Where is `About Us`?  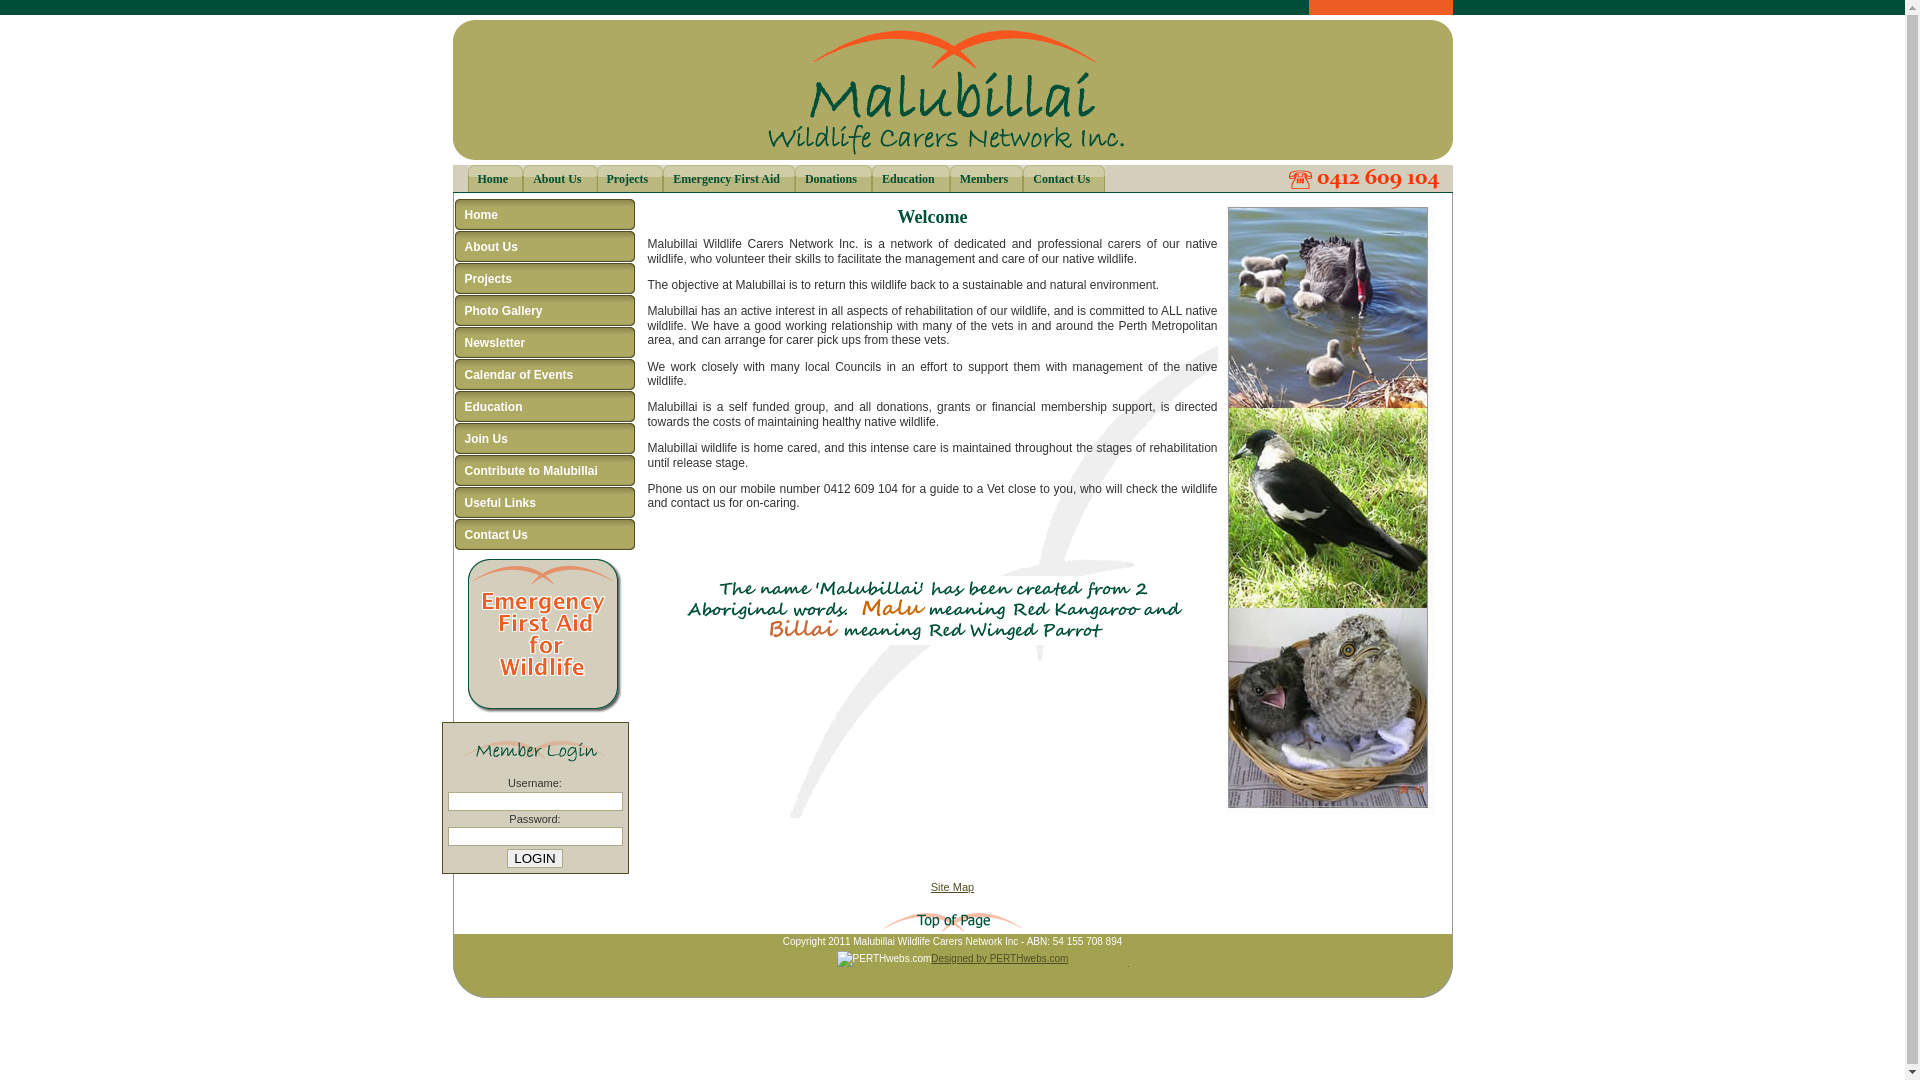
About Us is located at coordinates (560, 178).